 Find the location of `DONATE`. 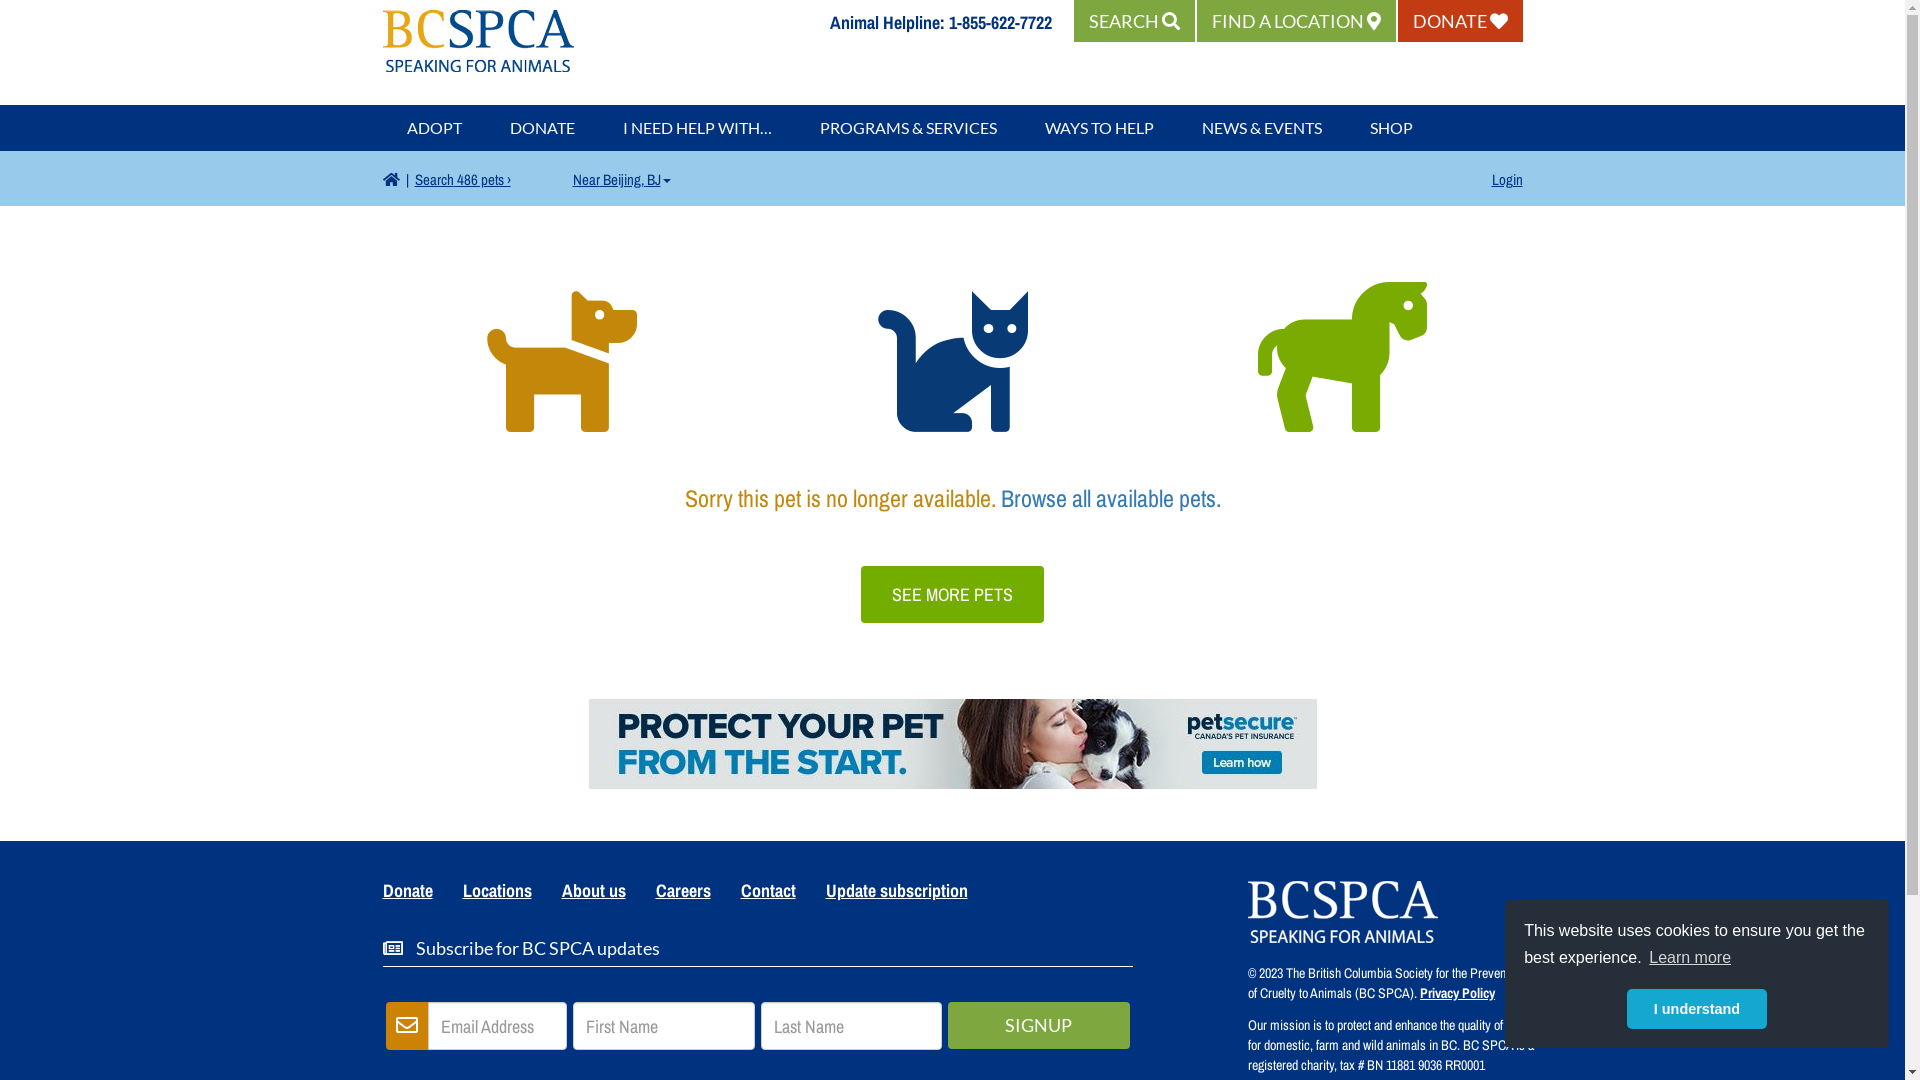

DONATE is located at coordinates (542, 128).